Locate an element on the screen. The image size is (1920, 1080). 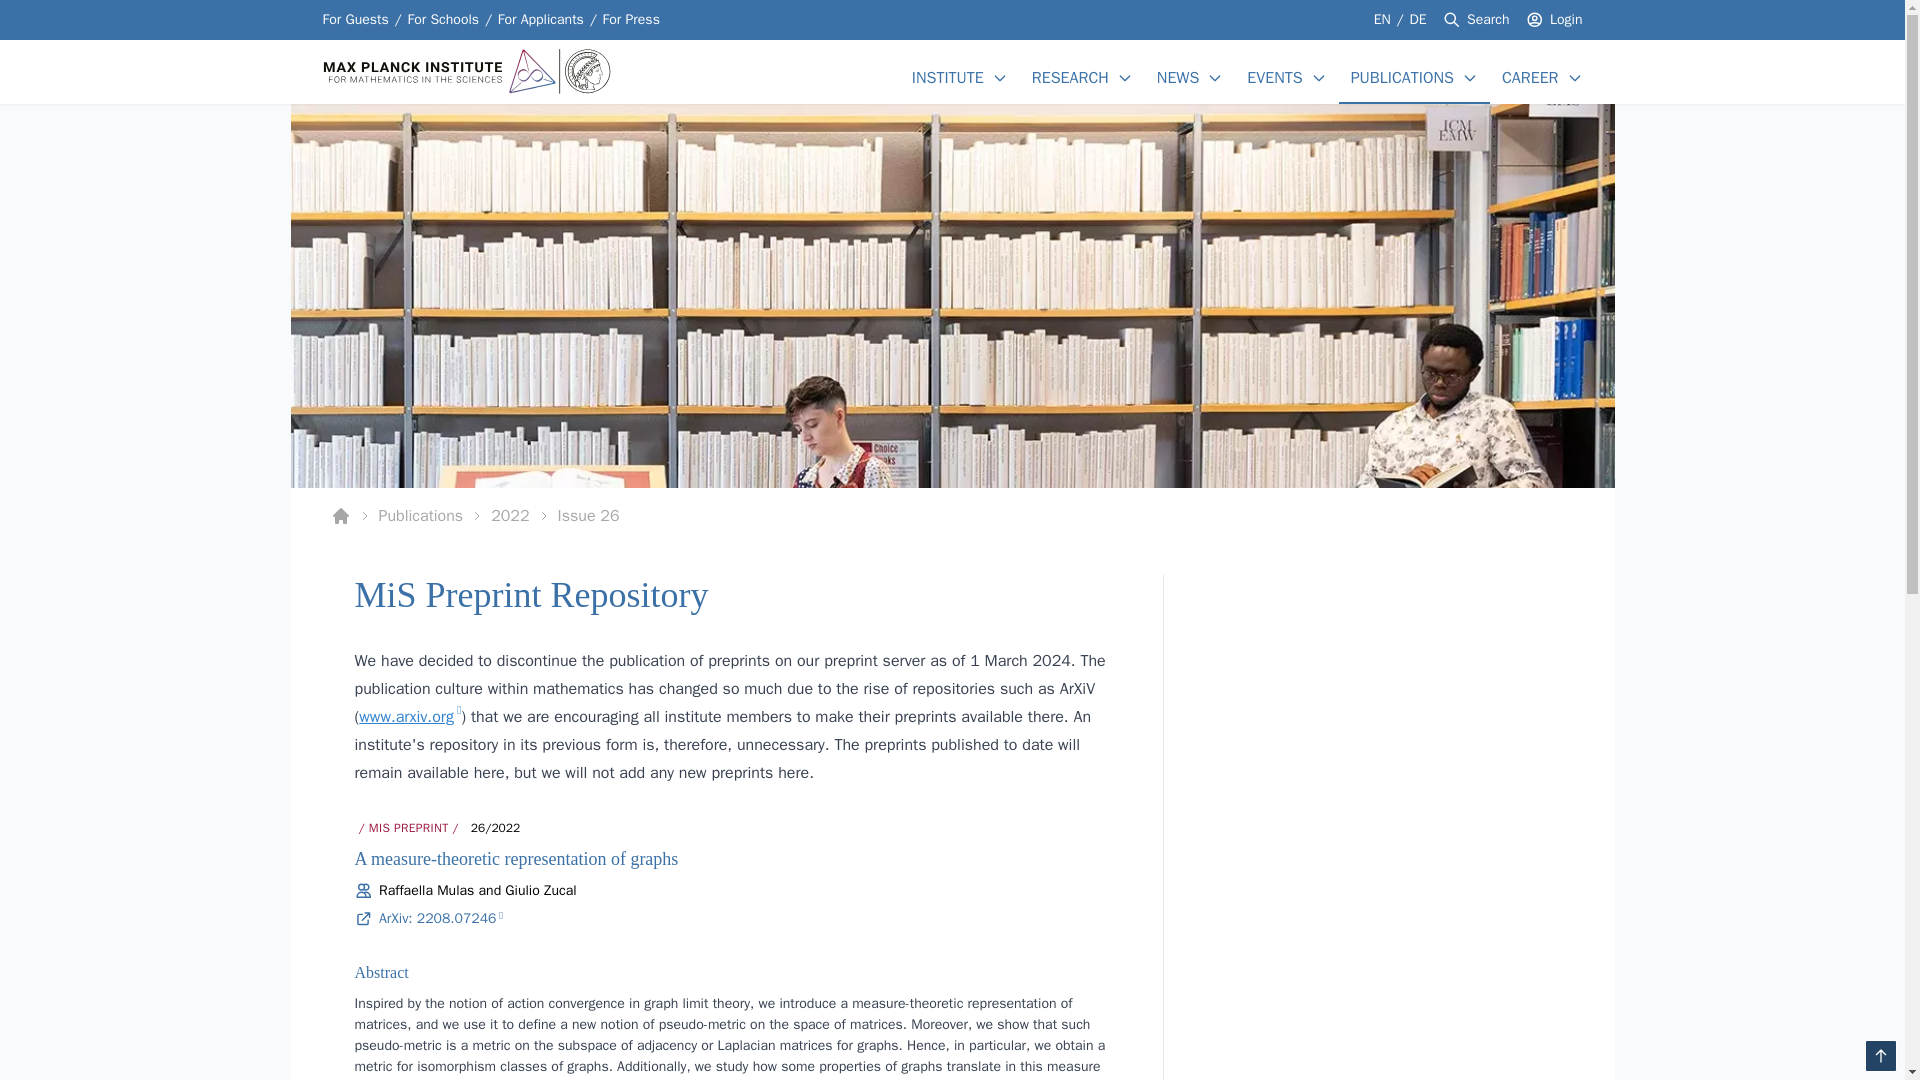
DE is located at coordinates (1566, 20).